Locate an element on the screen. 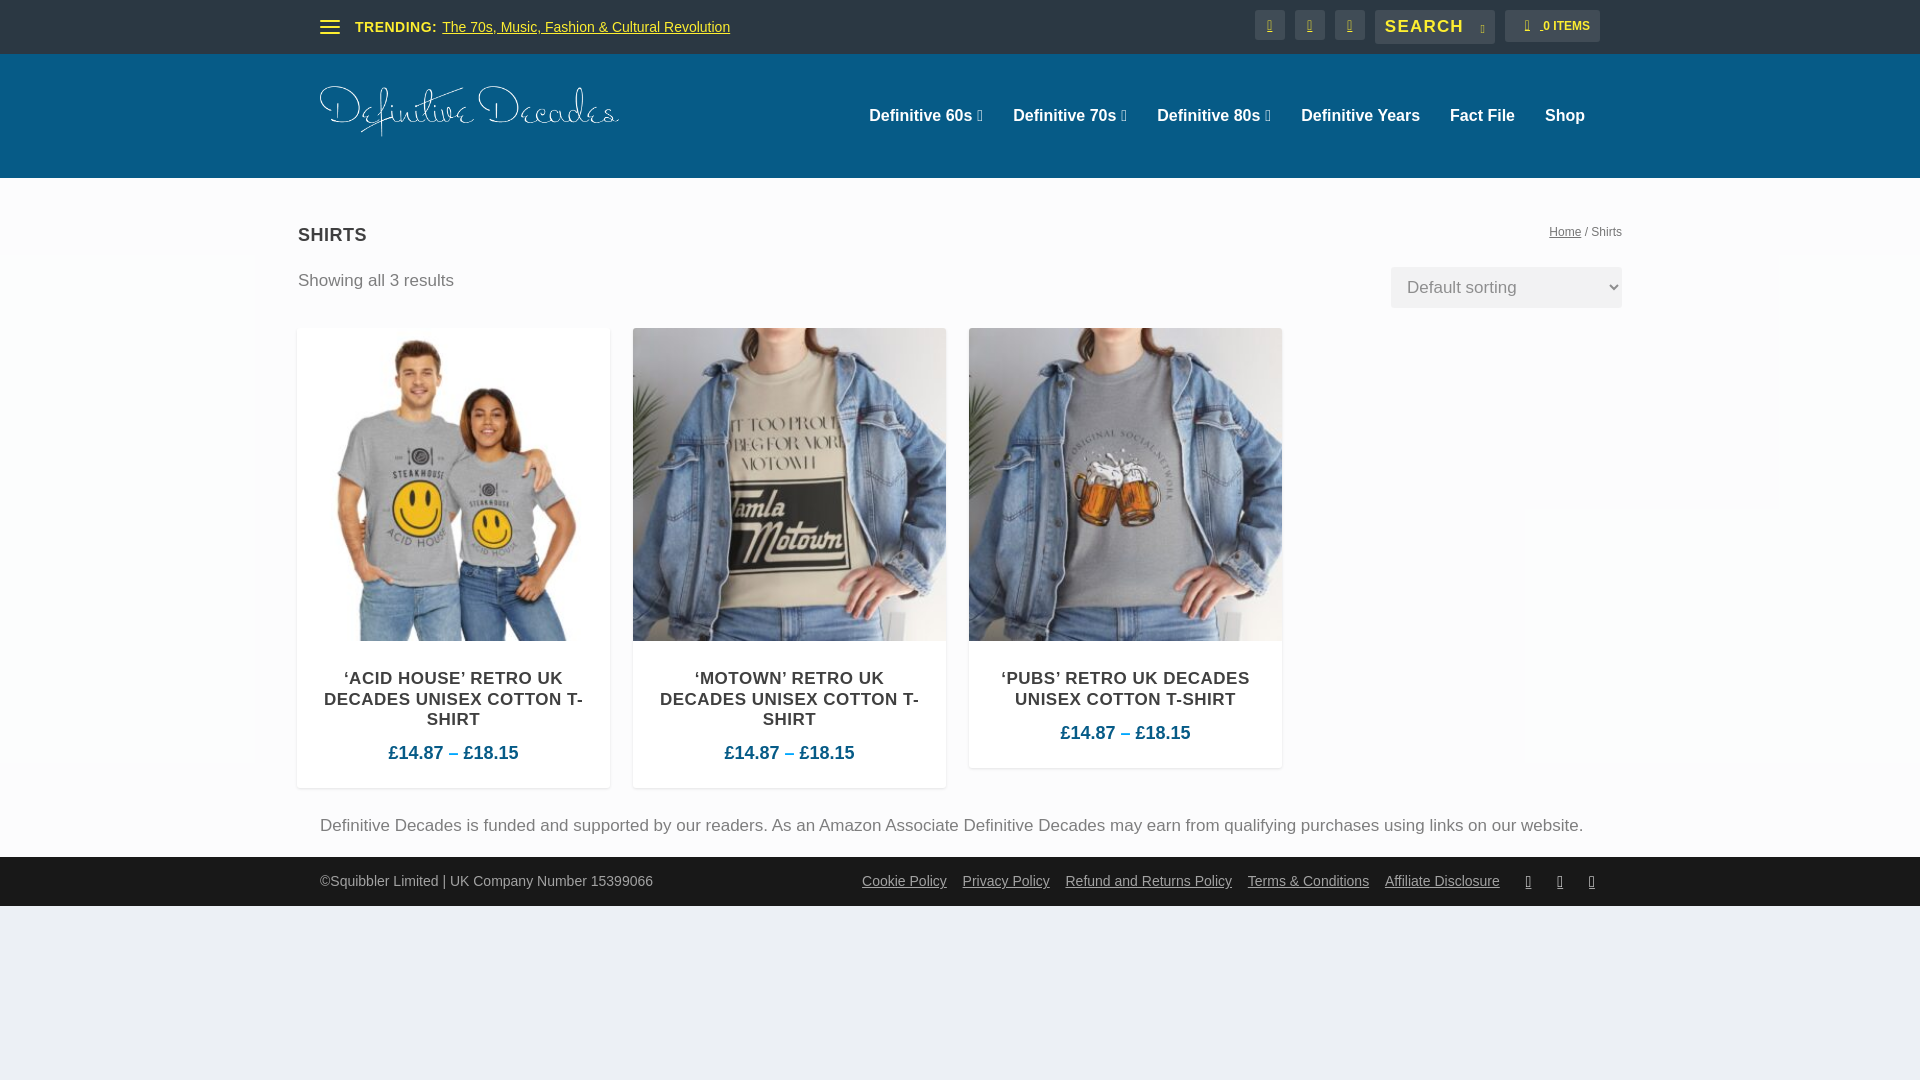 The image size is (1920, 1080). Definitive 80s is located at coordinates (1214, 143).